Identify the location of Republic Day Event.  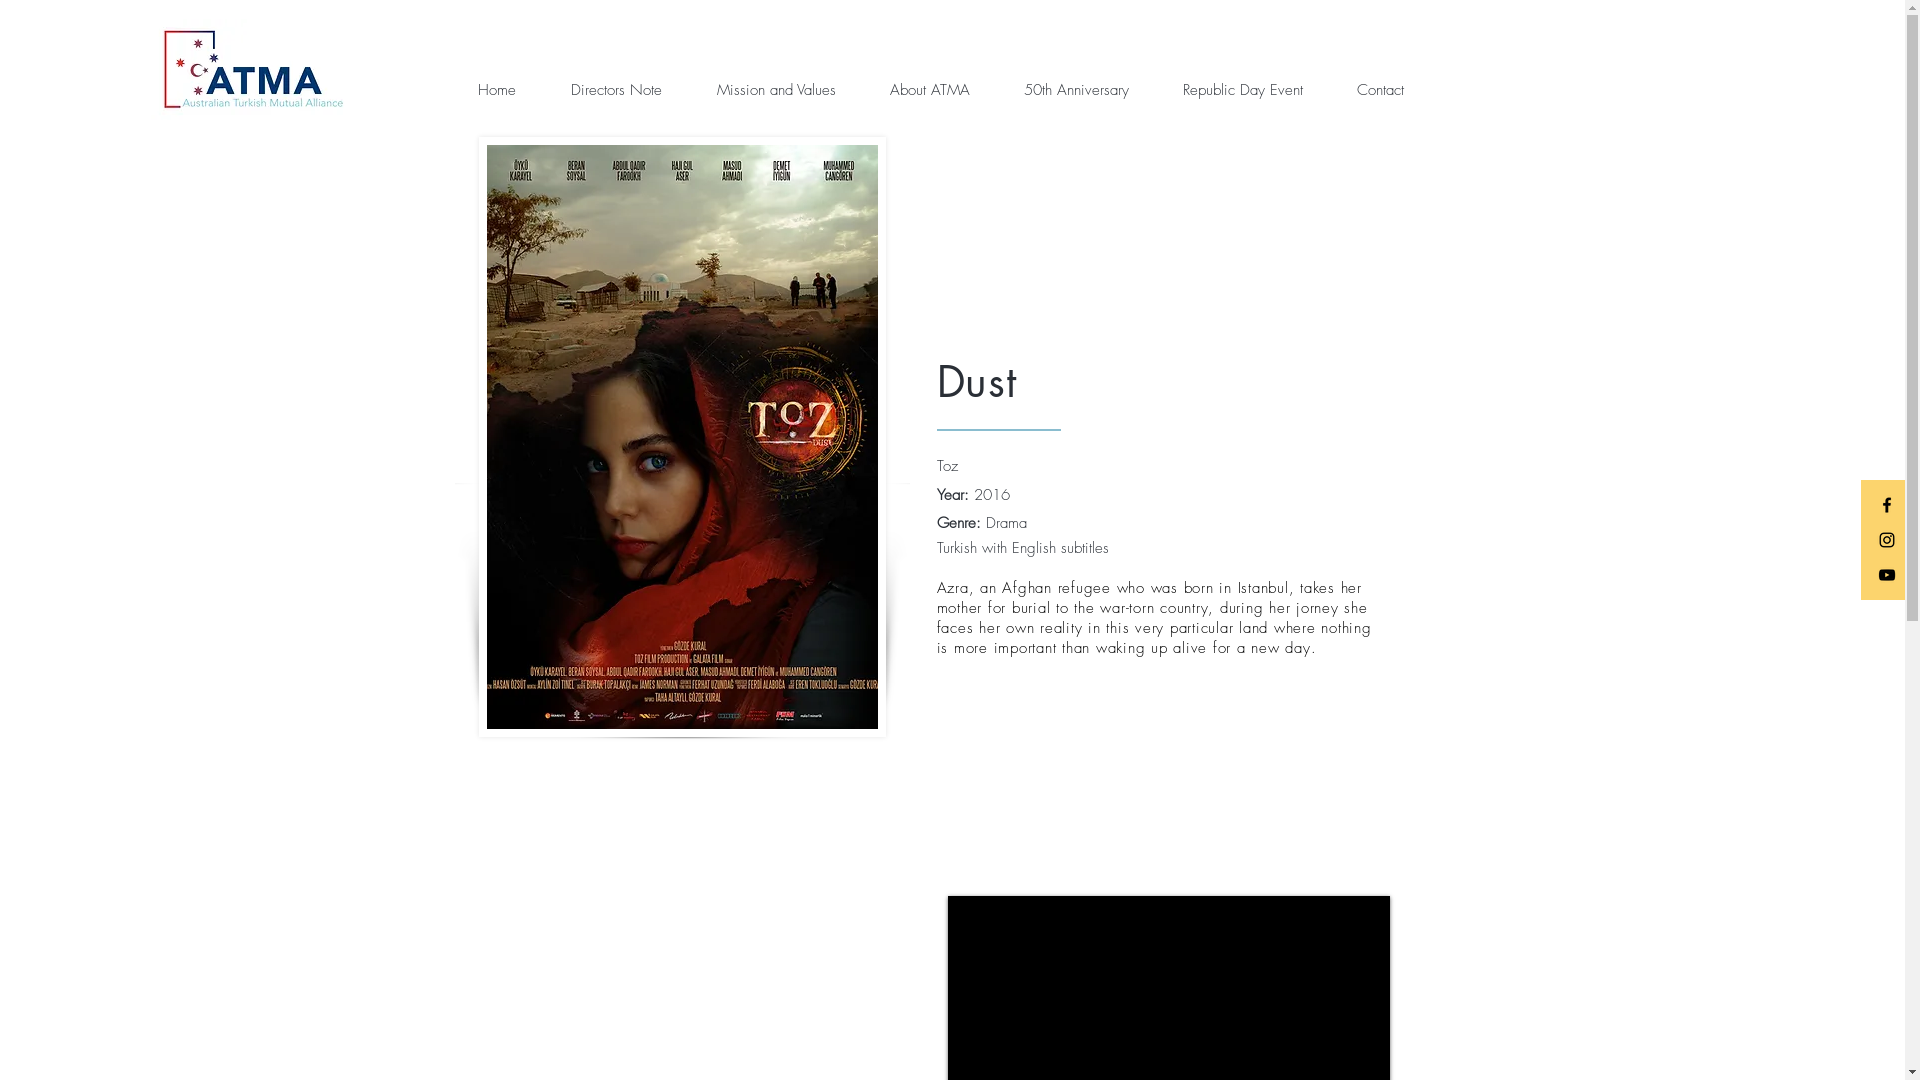
(1255, 90).